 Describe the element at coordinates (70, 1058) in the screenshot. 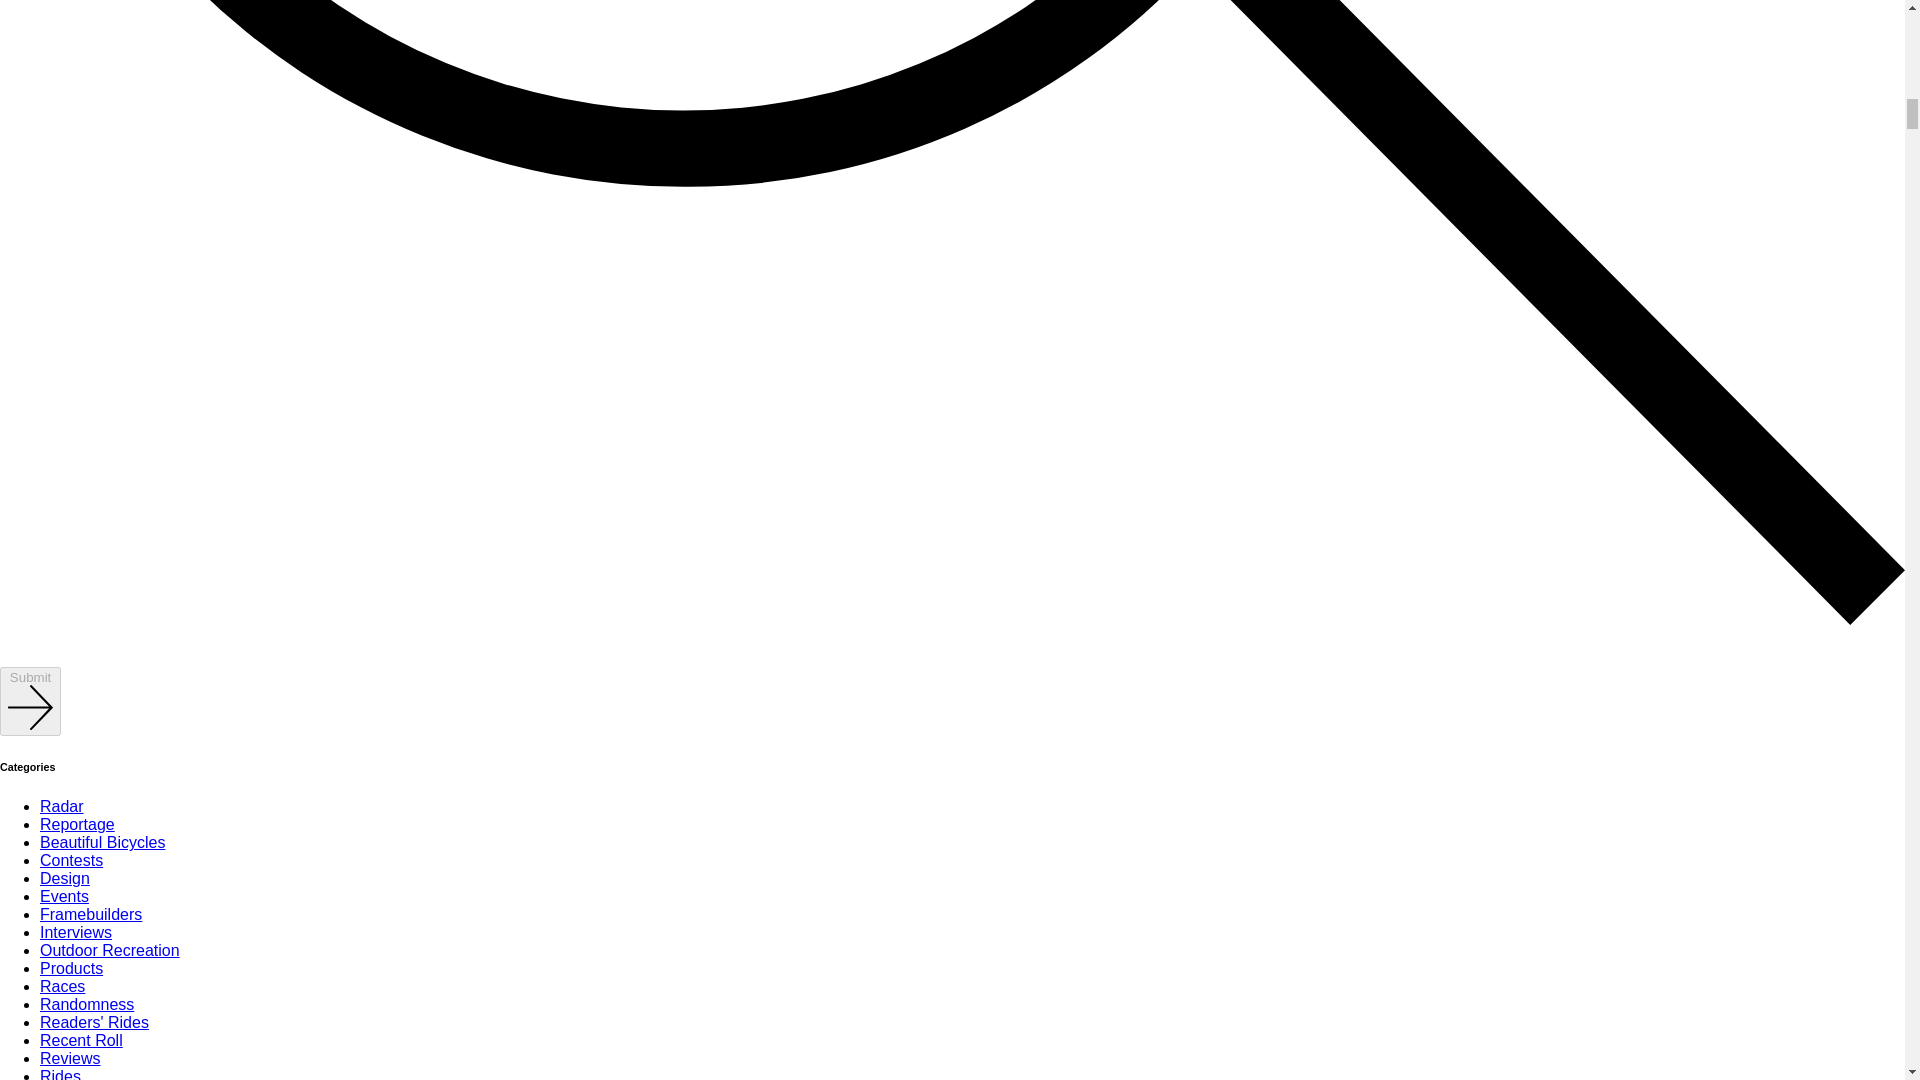

I see `Reviews` at that location.